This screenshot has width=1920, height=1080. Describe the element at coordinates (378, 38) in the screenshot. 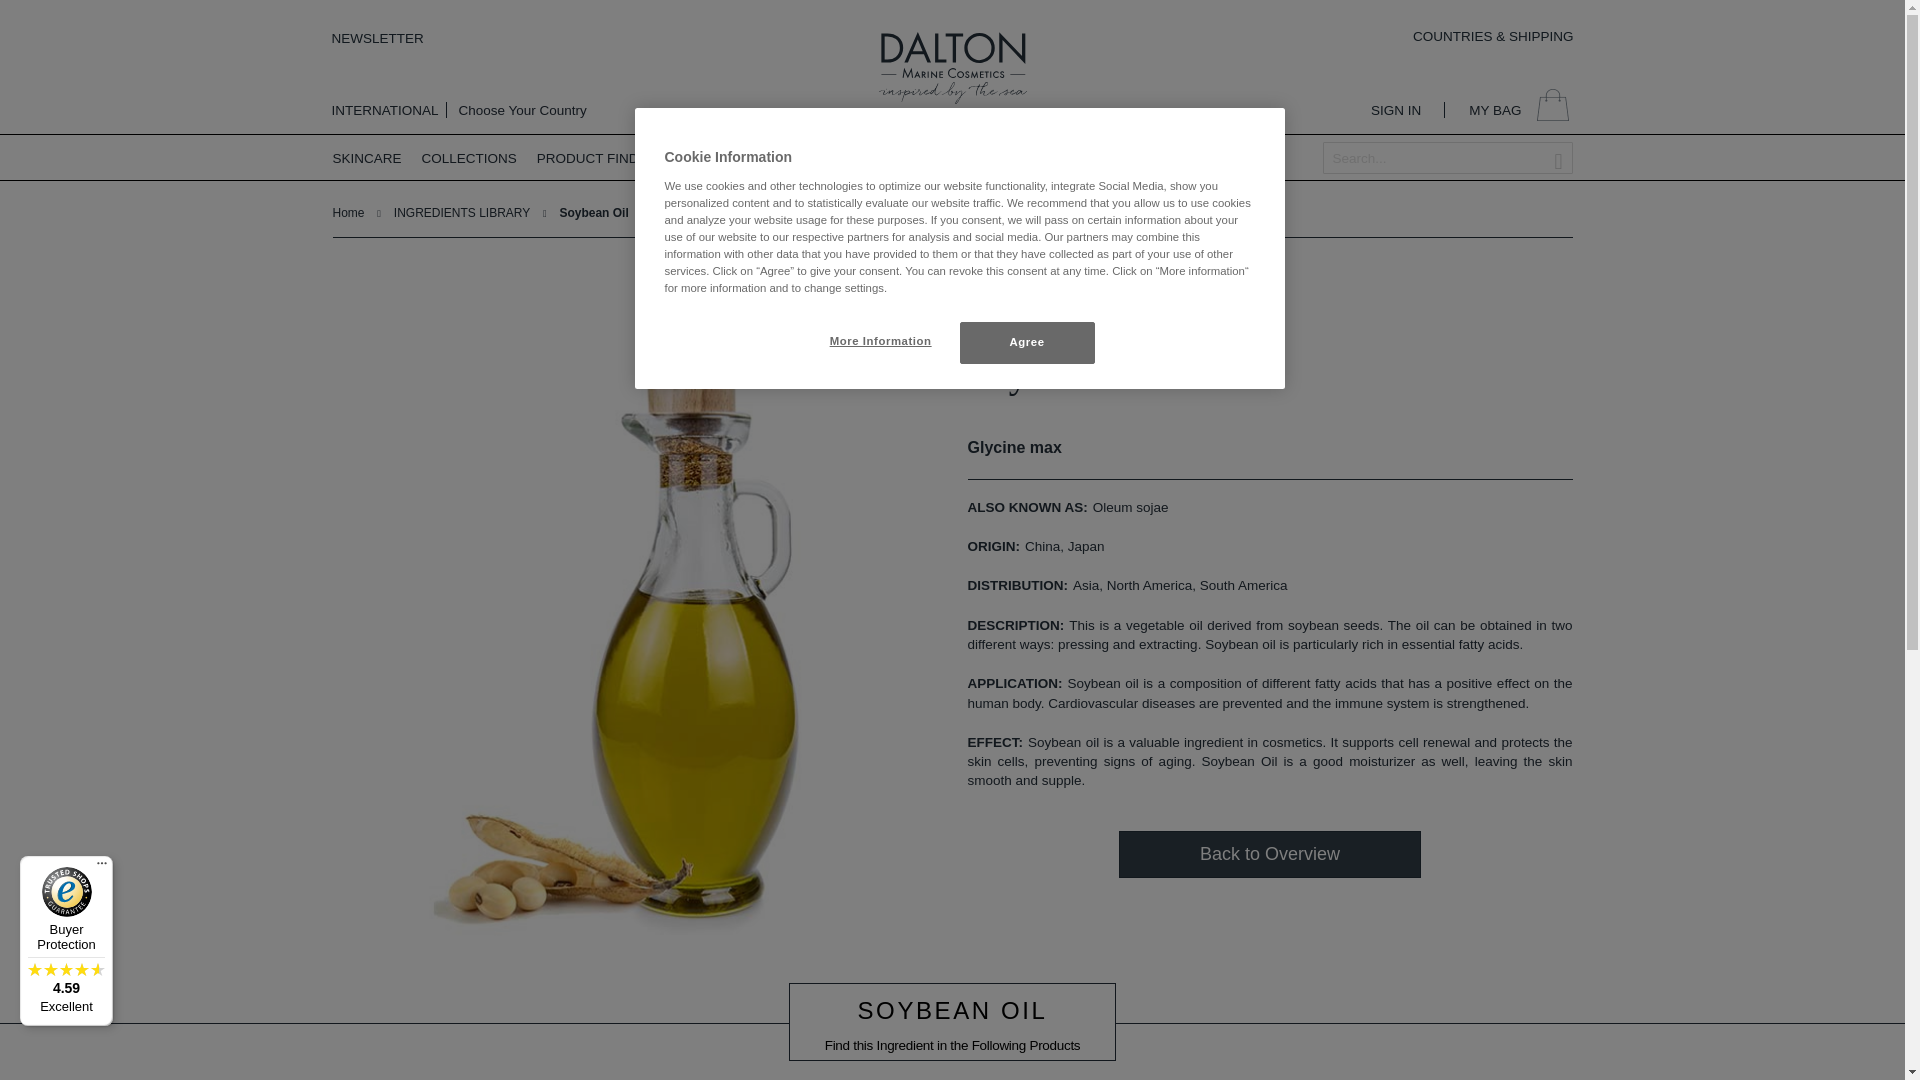

I see `NEWSLETTER` at that location.